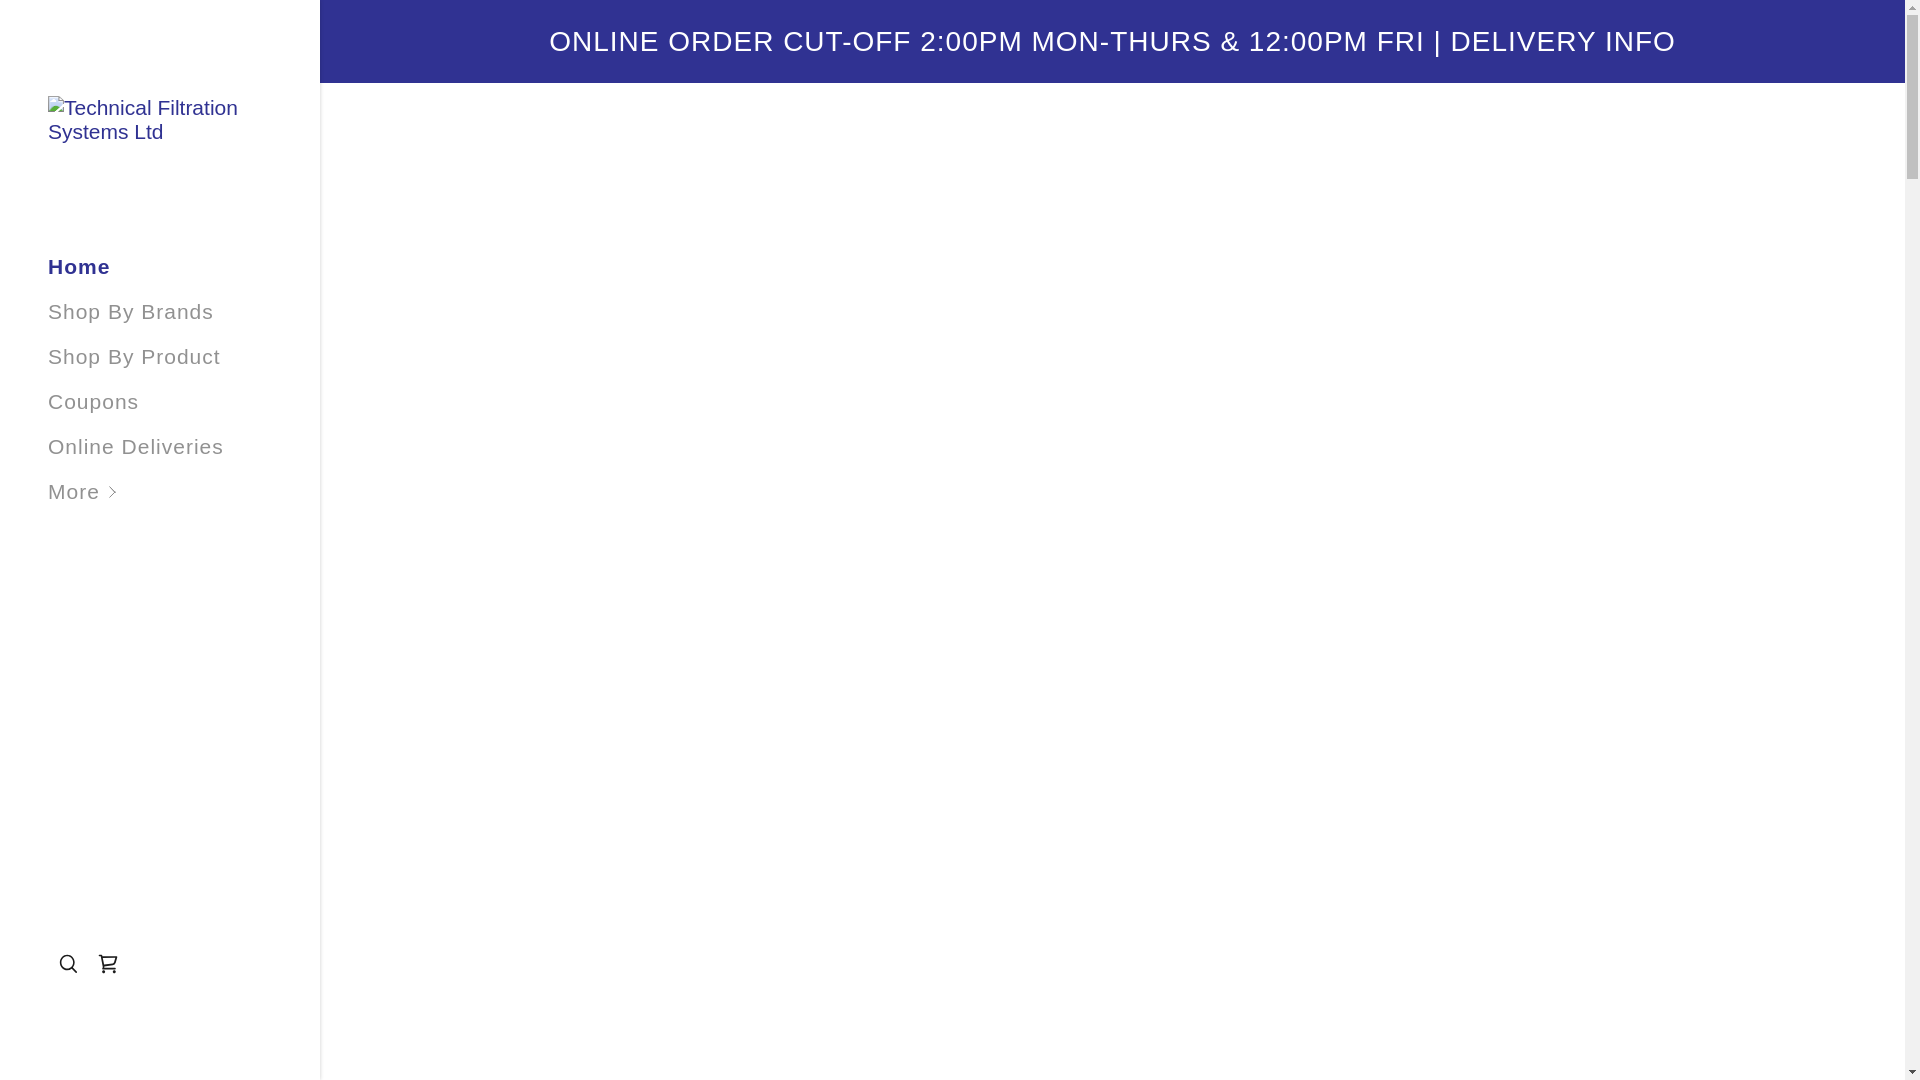 This screenshot has height=1080, width=1920. What do you see at coordinates (130, 311) in the screenshot?
I see `Shop By Brands` at bounding box center [130, 311].